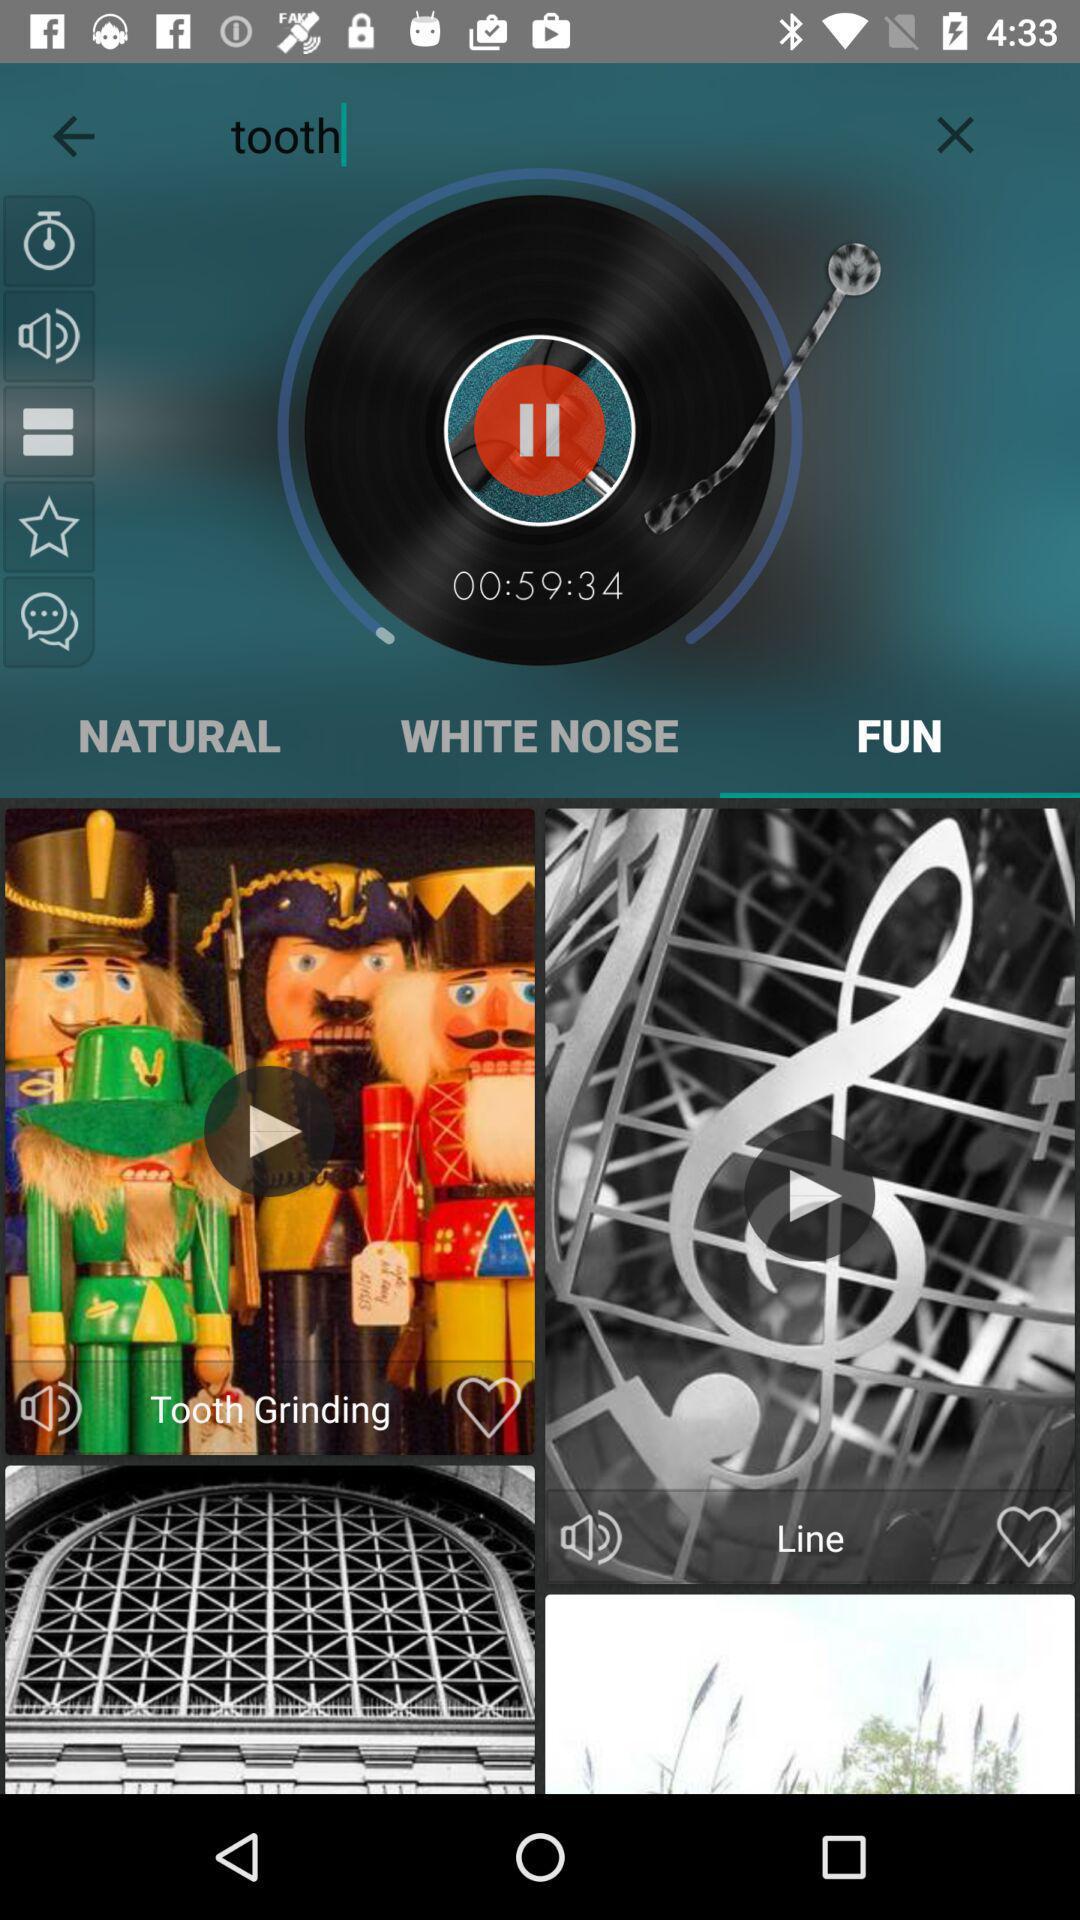 The height and width of the screenshot is (1920, 1080). Describe the element at coordinates (488, 1408) in the screenshot. I see `favorite video` at that location.